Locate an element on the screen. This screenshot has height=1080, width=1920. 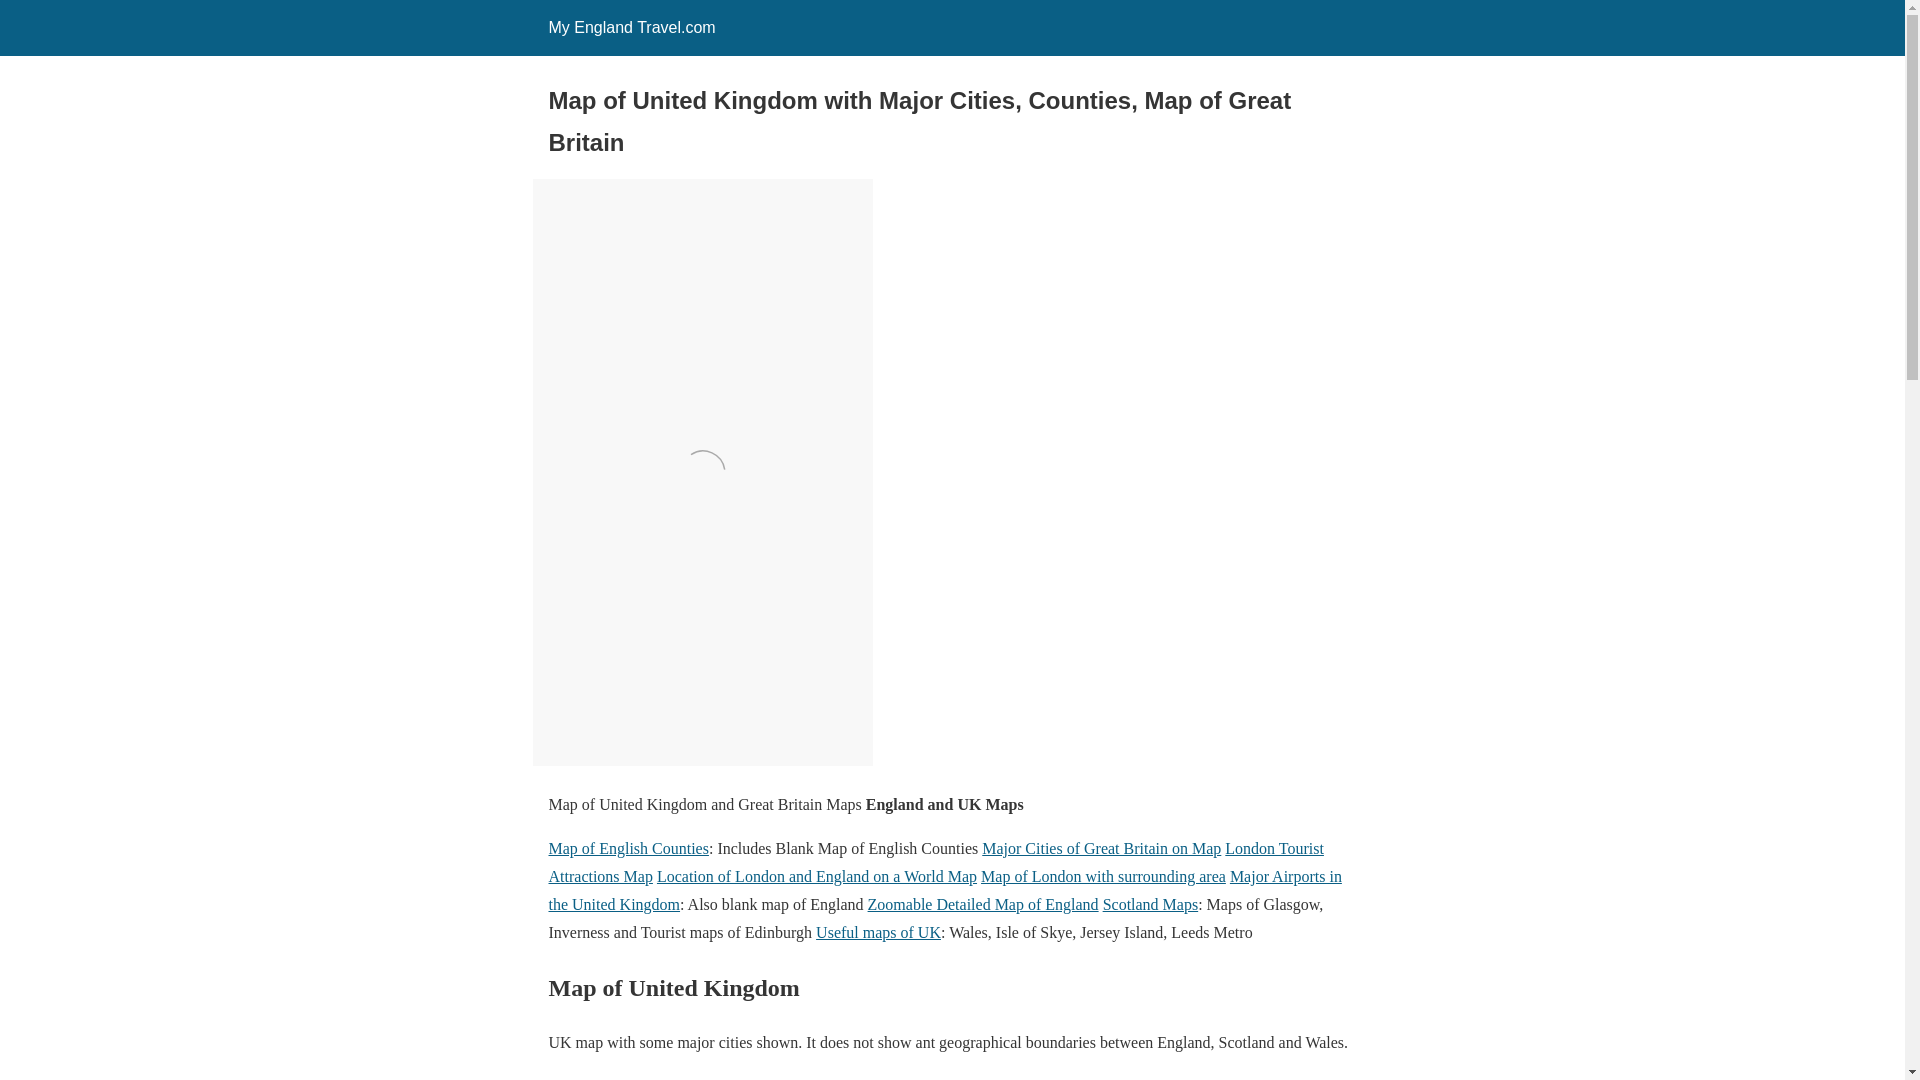
Zoomable Detailed Map of England is located at coordinates (982, 904).